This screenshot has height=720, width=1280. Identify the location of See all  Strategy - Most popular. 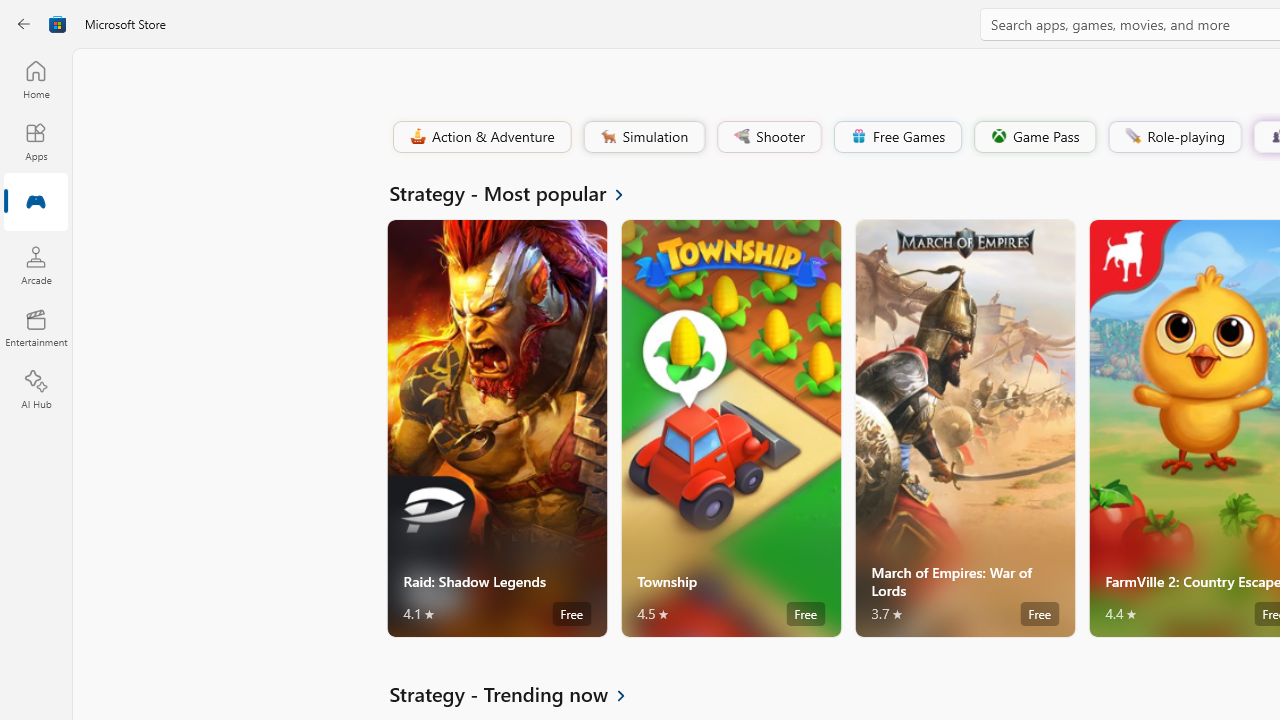
(518, 192).